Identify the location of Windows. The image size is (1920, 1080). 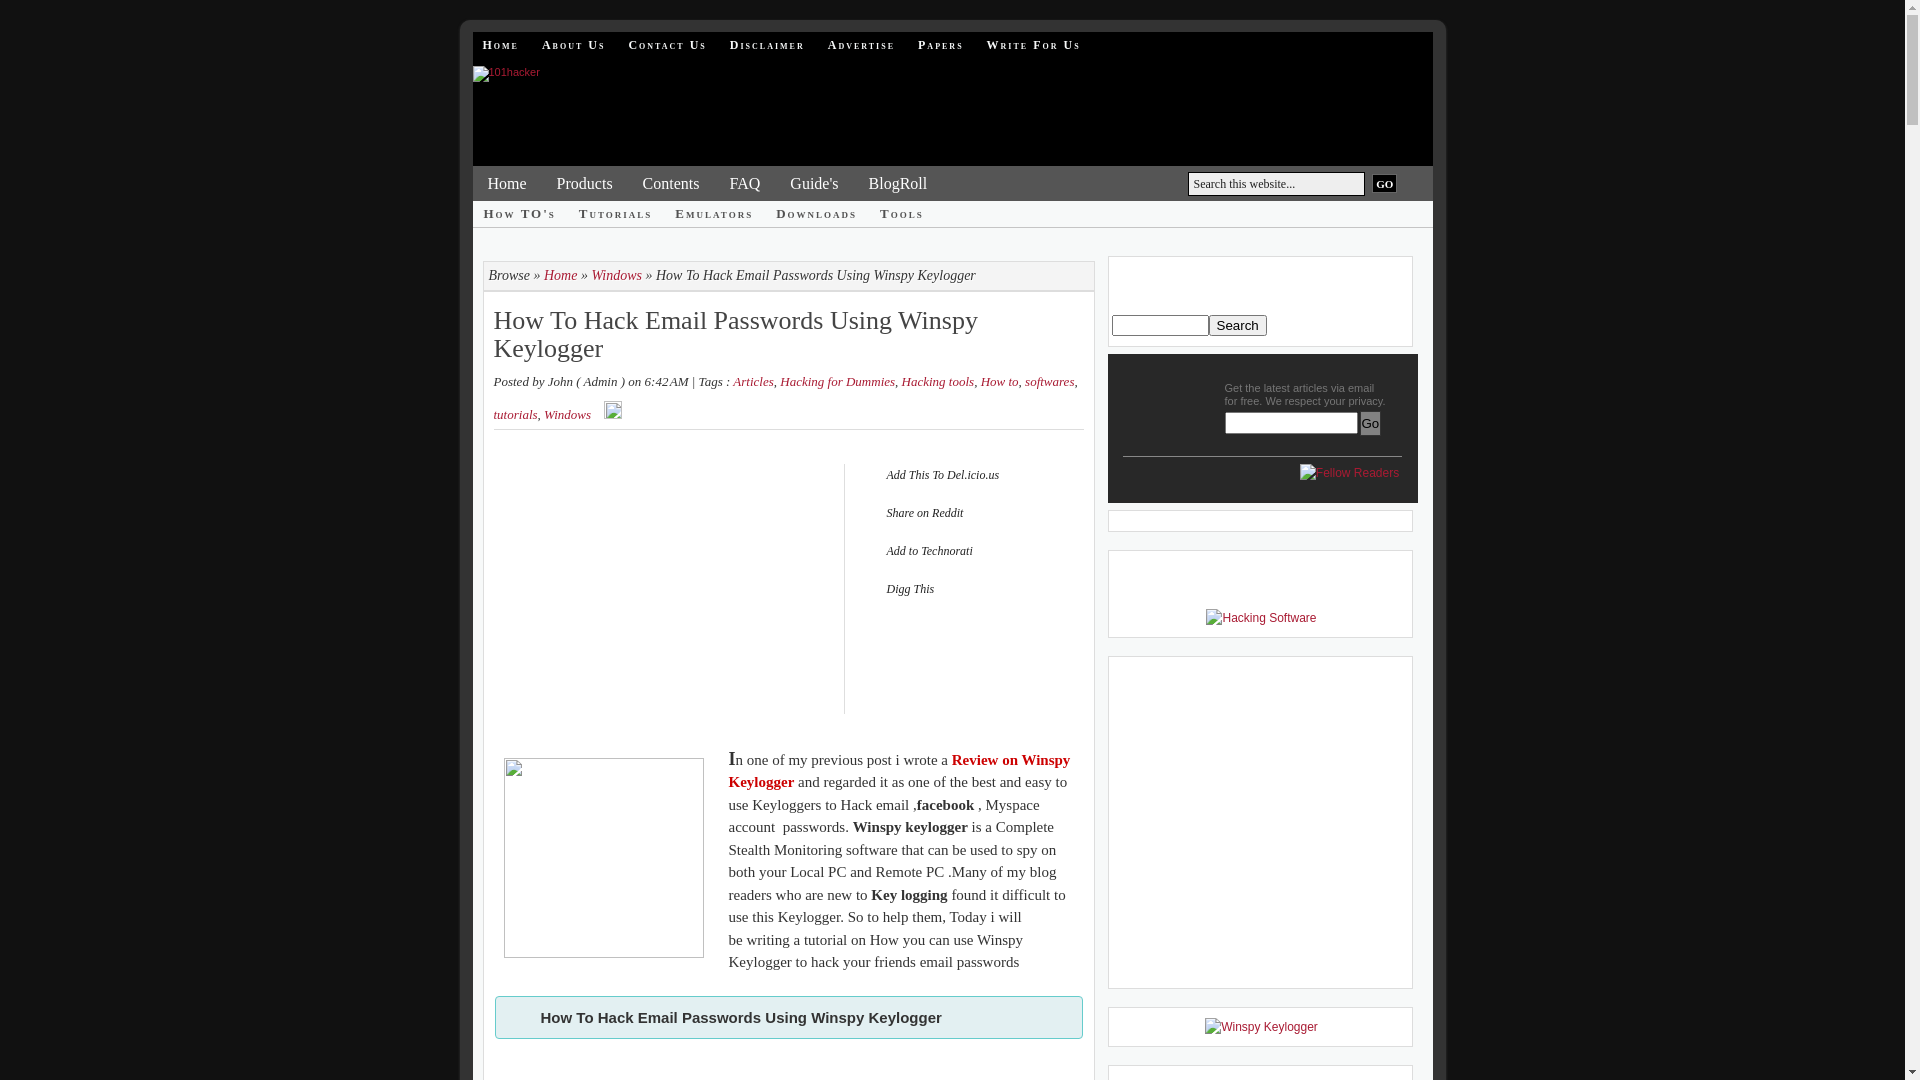
(616, 276).